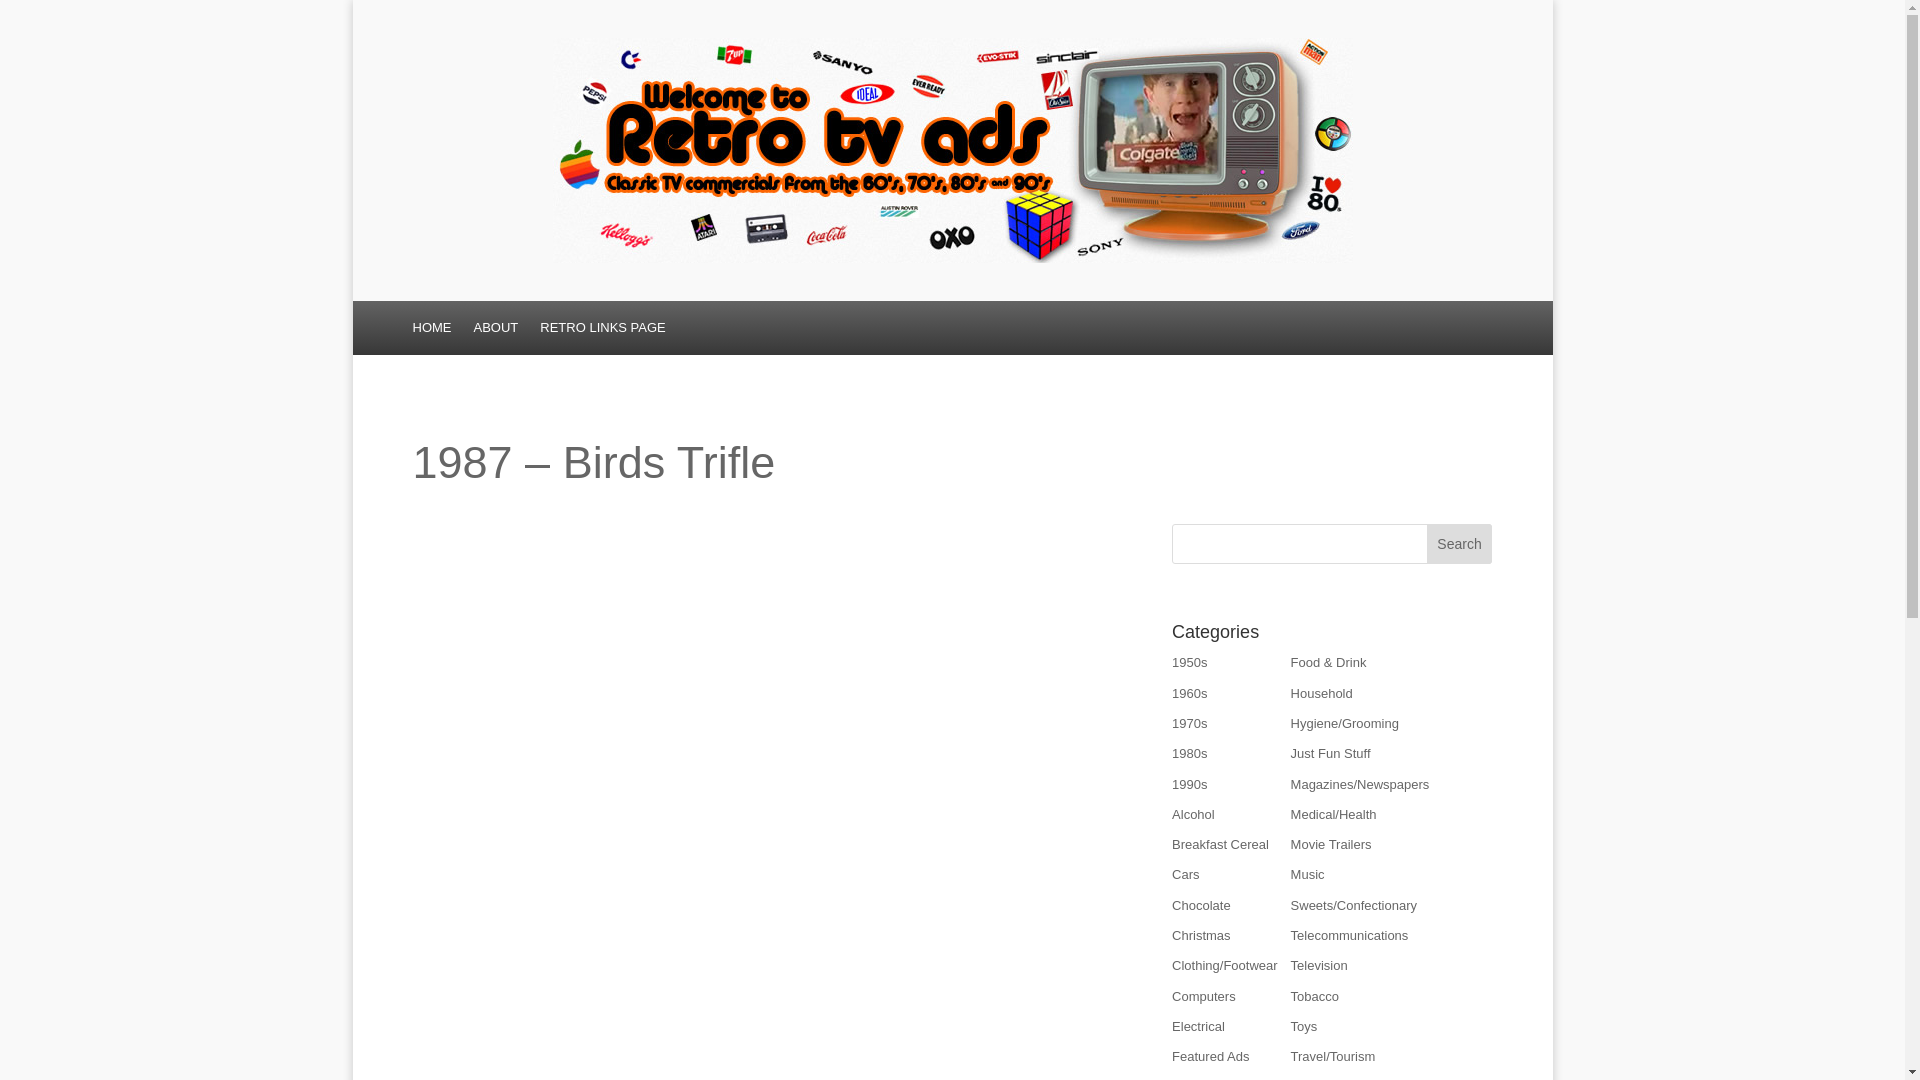 This screenshot has width=1920, height=1080. Describe the element at coordinates (496, 332) in the screenshot. I see `ABOUT` at that location.